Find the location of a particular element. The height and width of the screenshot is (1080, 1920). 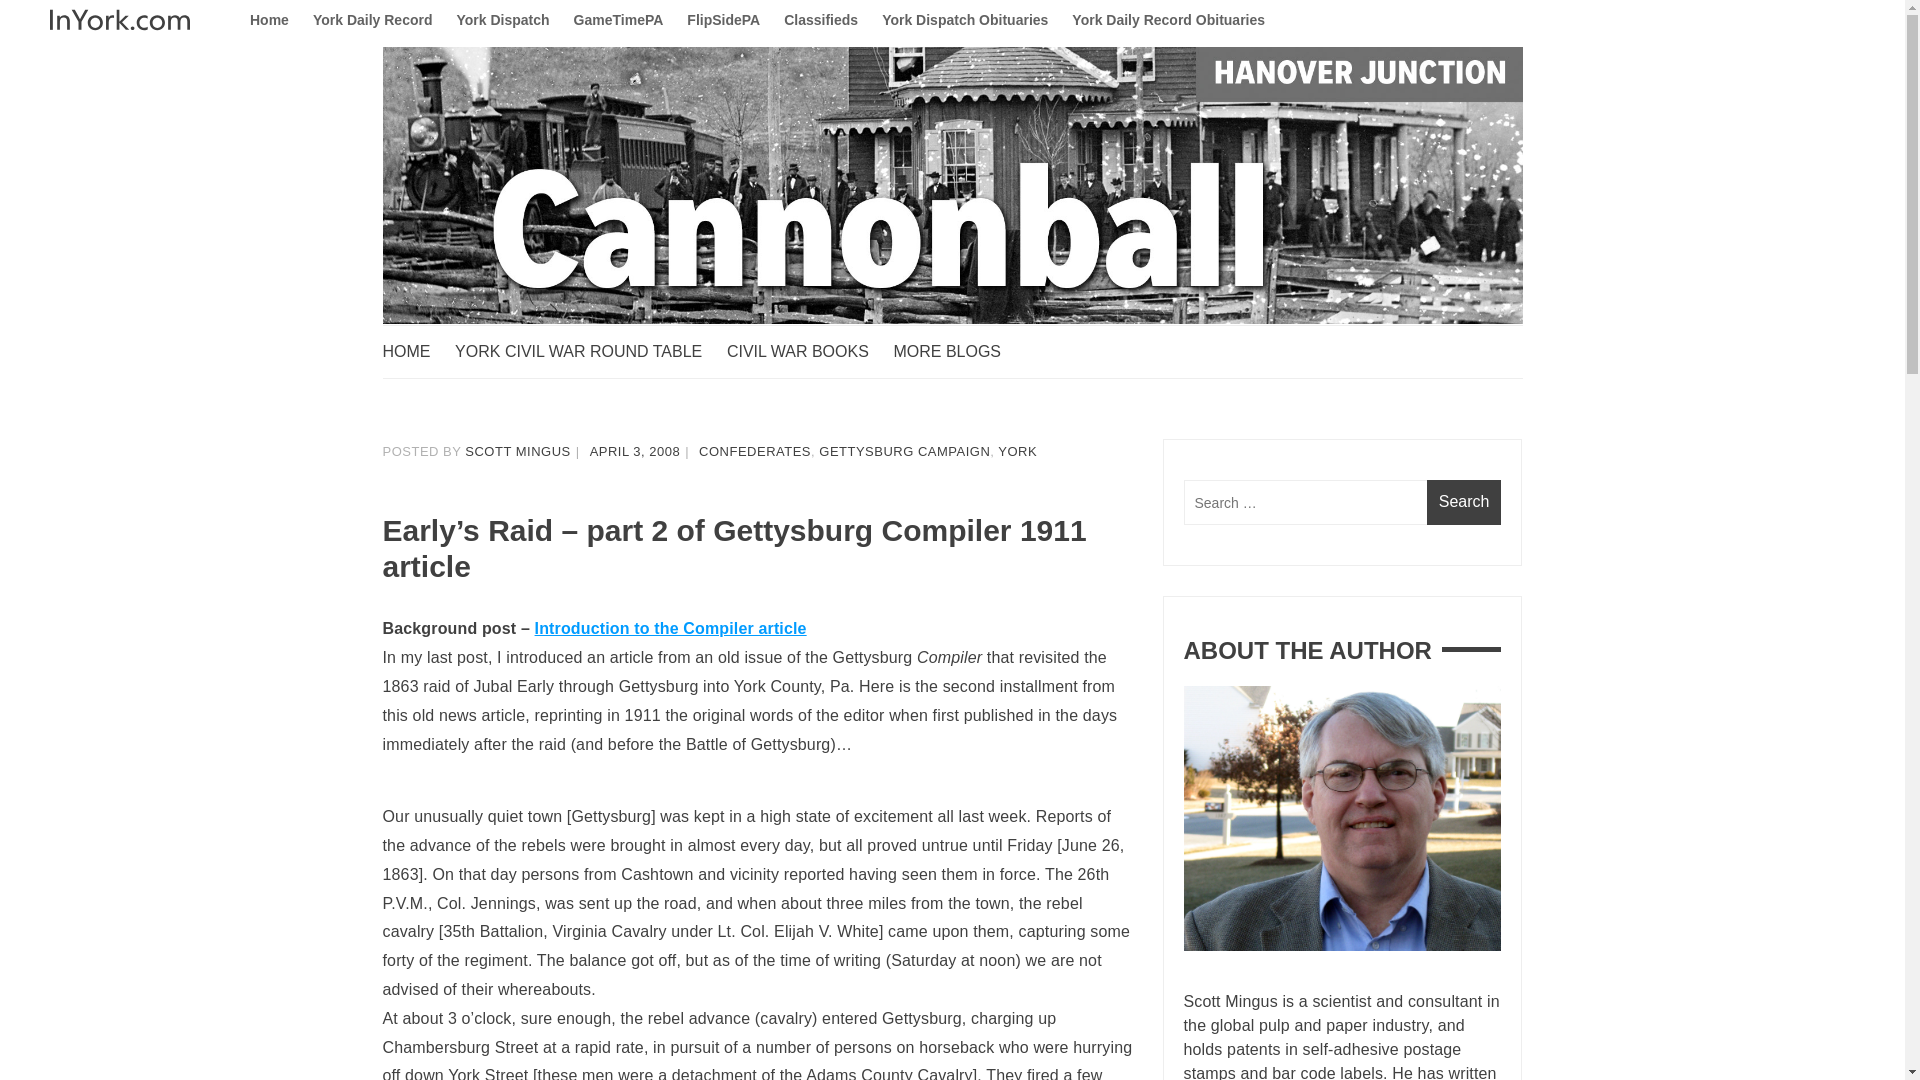

GETTYSBURG CAMPAIGN is located at coordinates (904, 451).